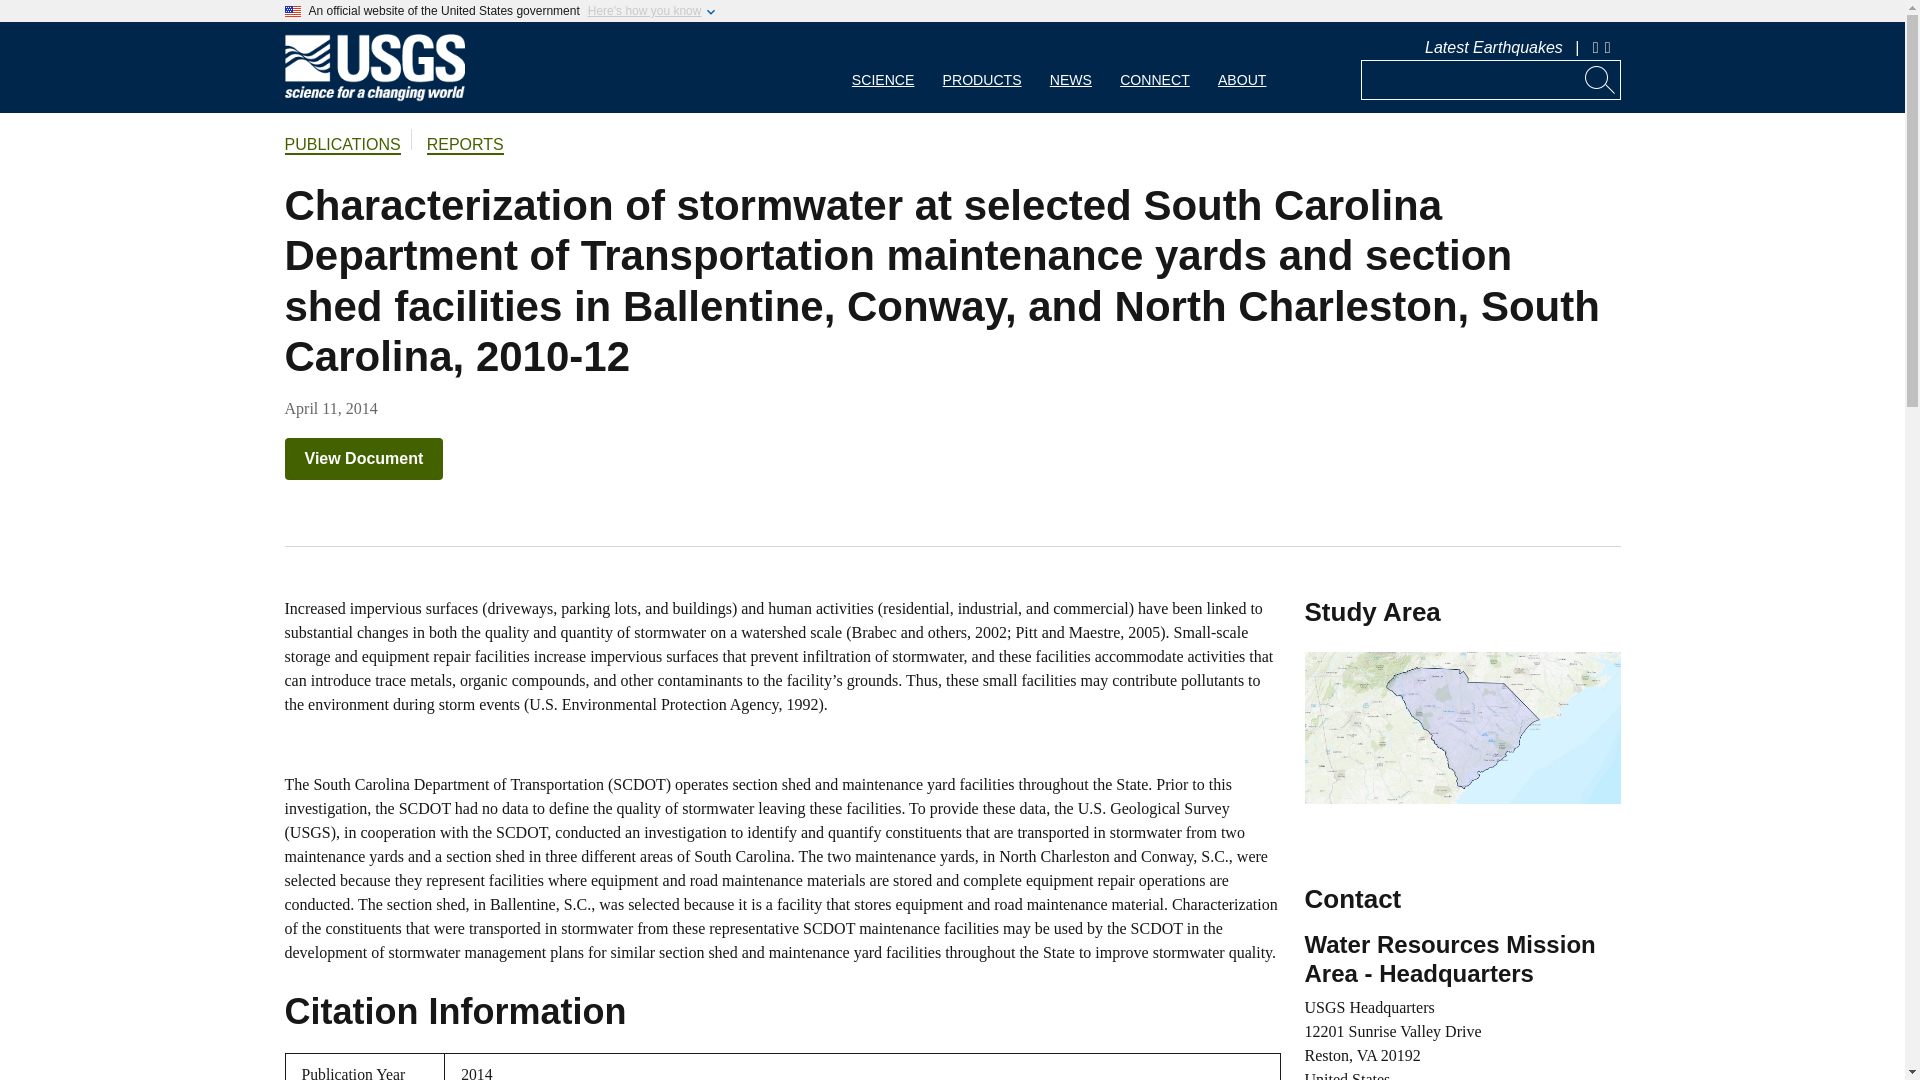  What do you see at coordinates (374, 96) in the screenshot?
I see `Home` at bounding box center [374, 96].